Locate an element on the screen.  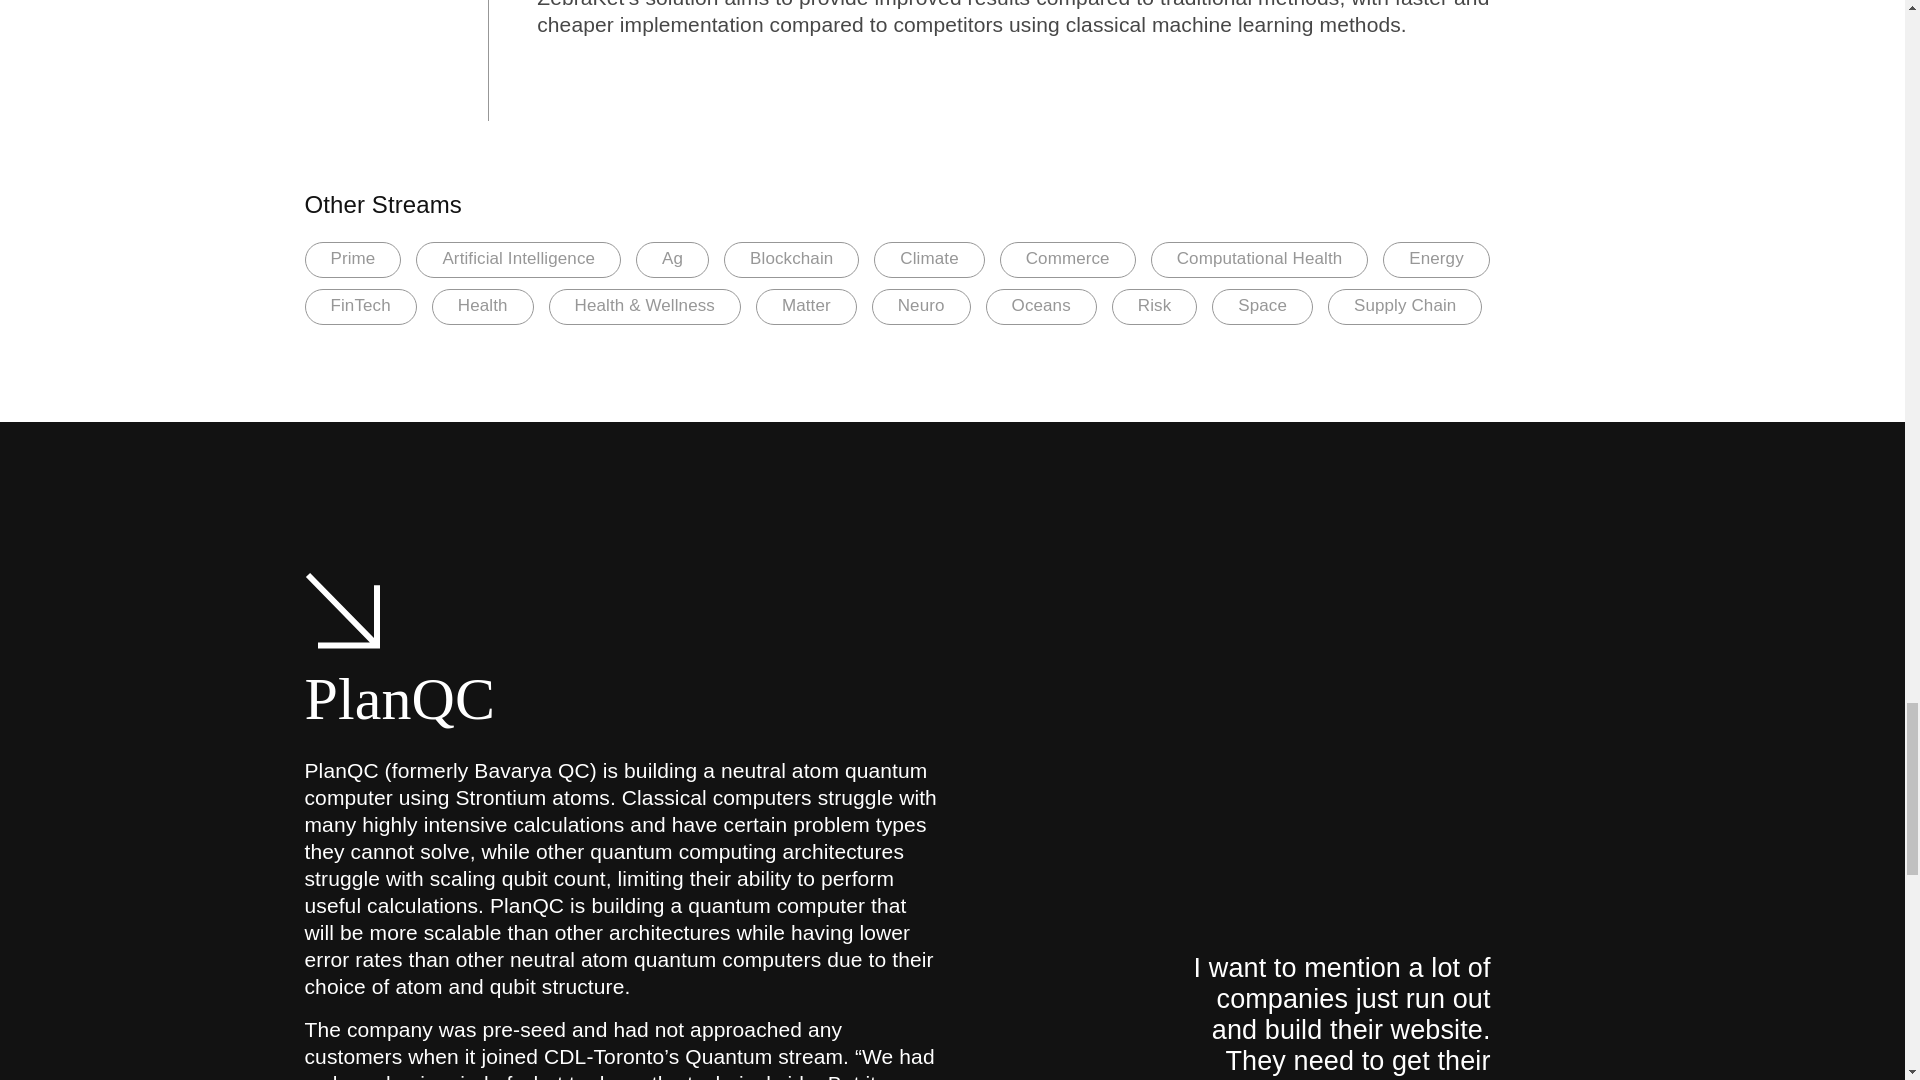
Neuro is located at coordinates (921, 307).